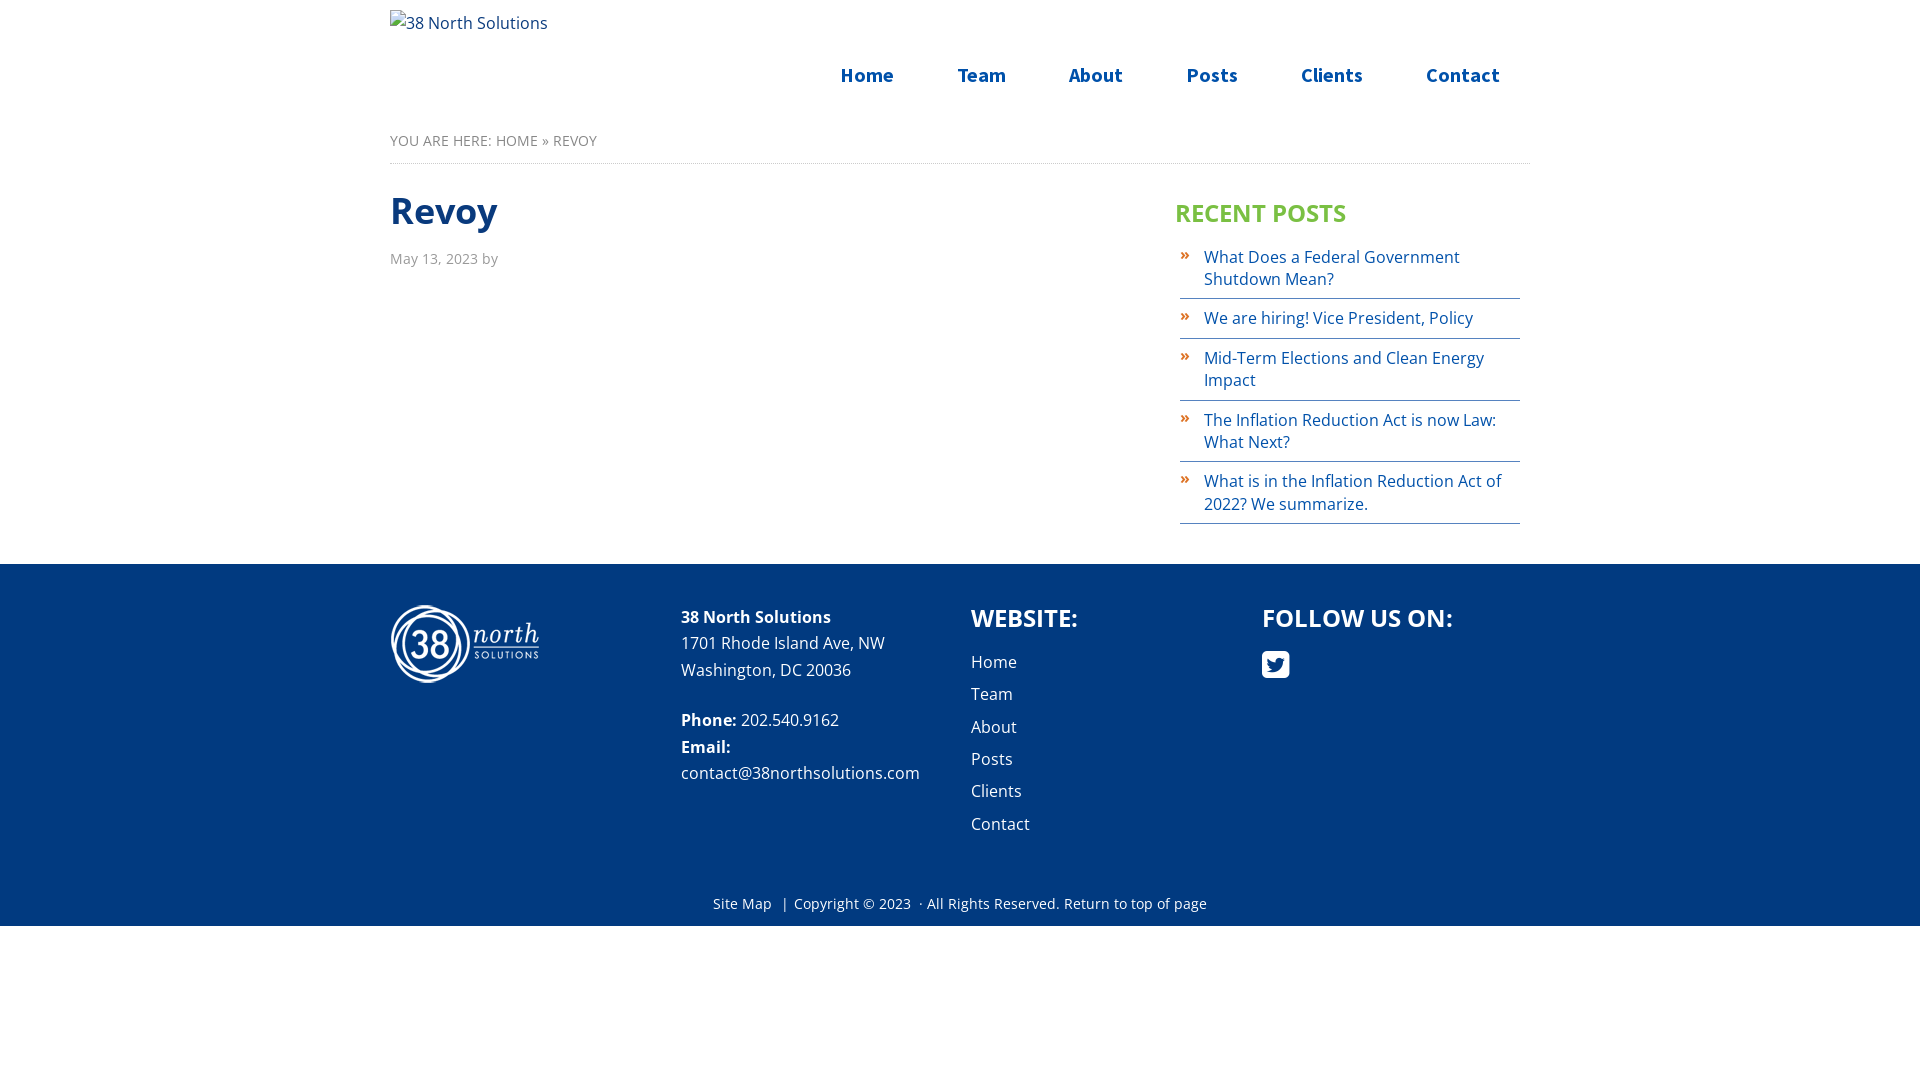 The height and width of the screenshot is (1080, 1920). Describe the element at coordinates (1344, 369) in the screenshot. I see `Mid-Term Elections and Clean Energy Impact` at that location.